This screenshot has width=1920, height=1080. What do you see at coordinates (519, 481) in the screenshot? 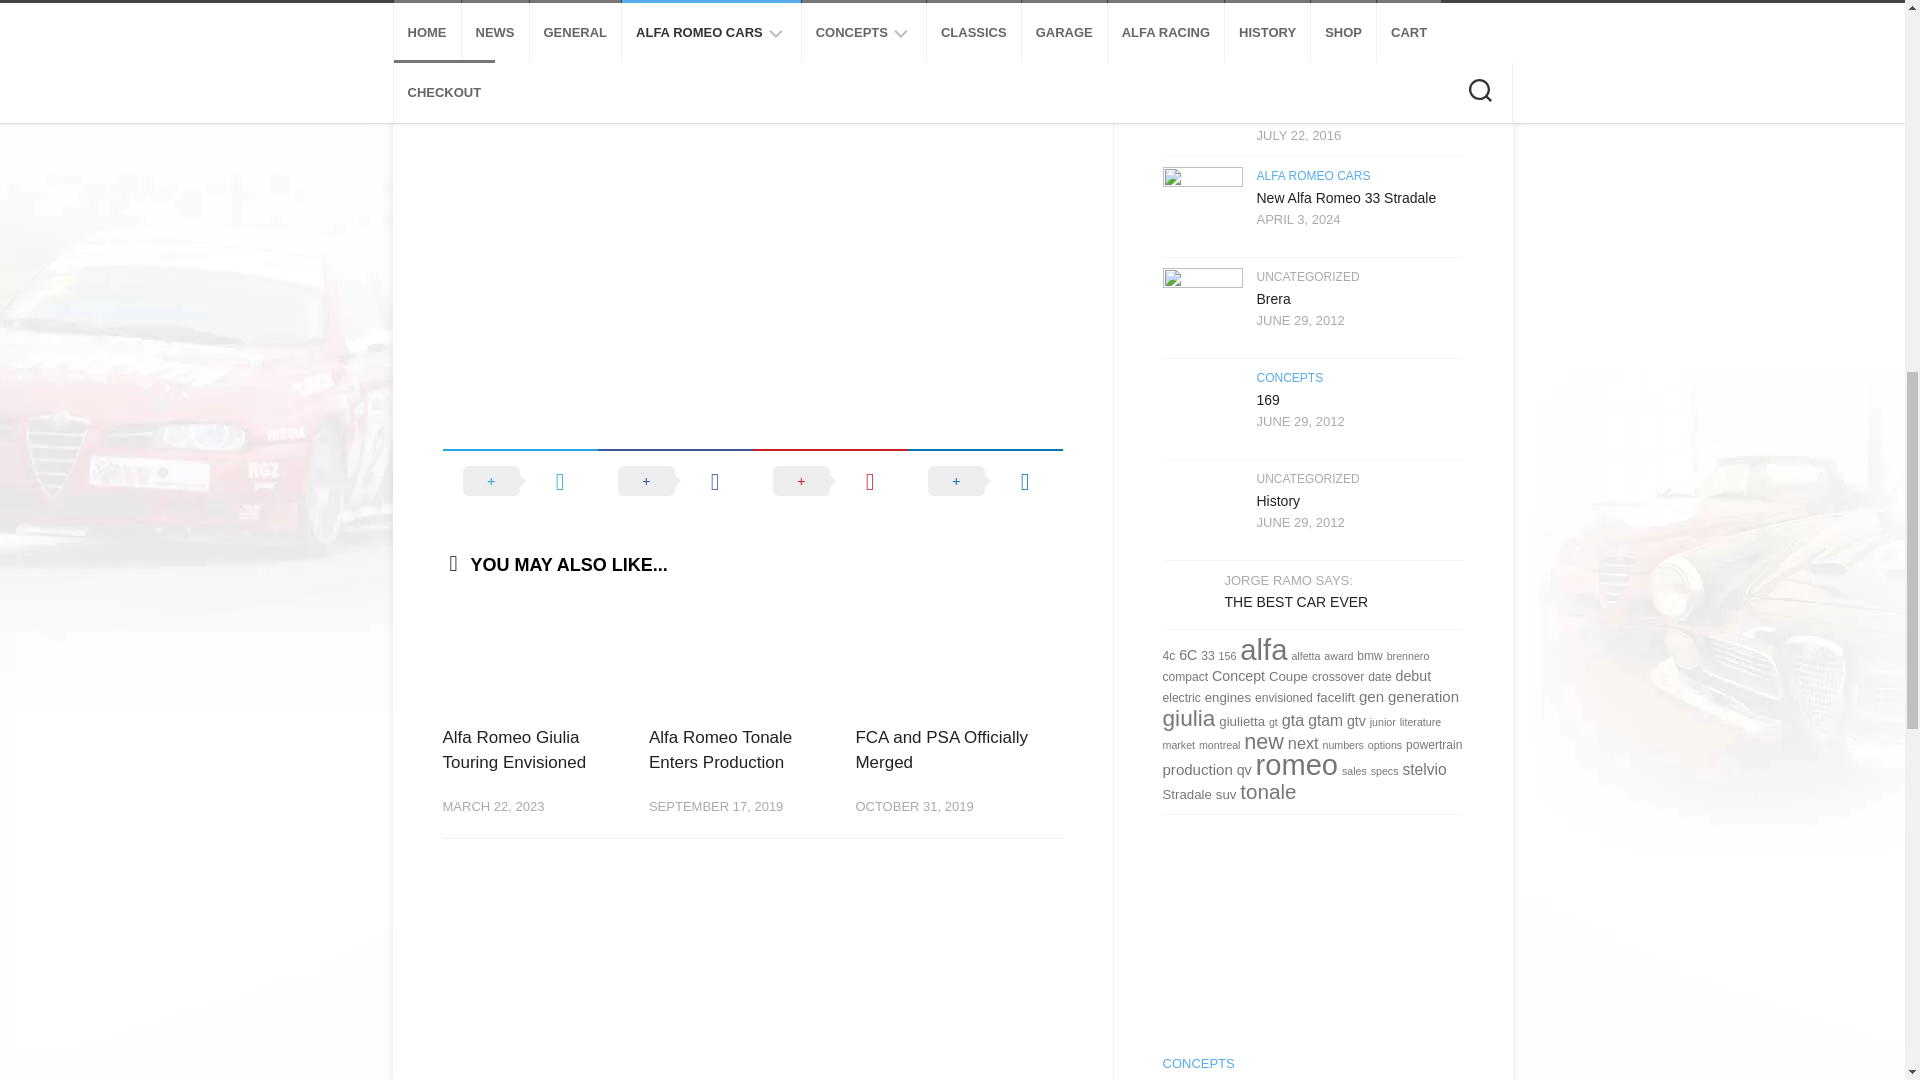
I see `Share on X` at bounding box center [519, 481].